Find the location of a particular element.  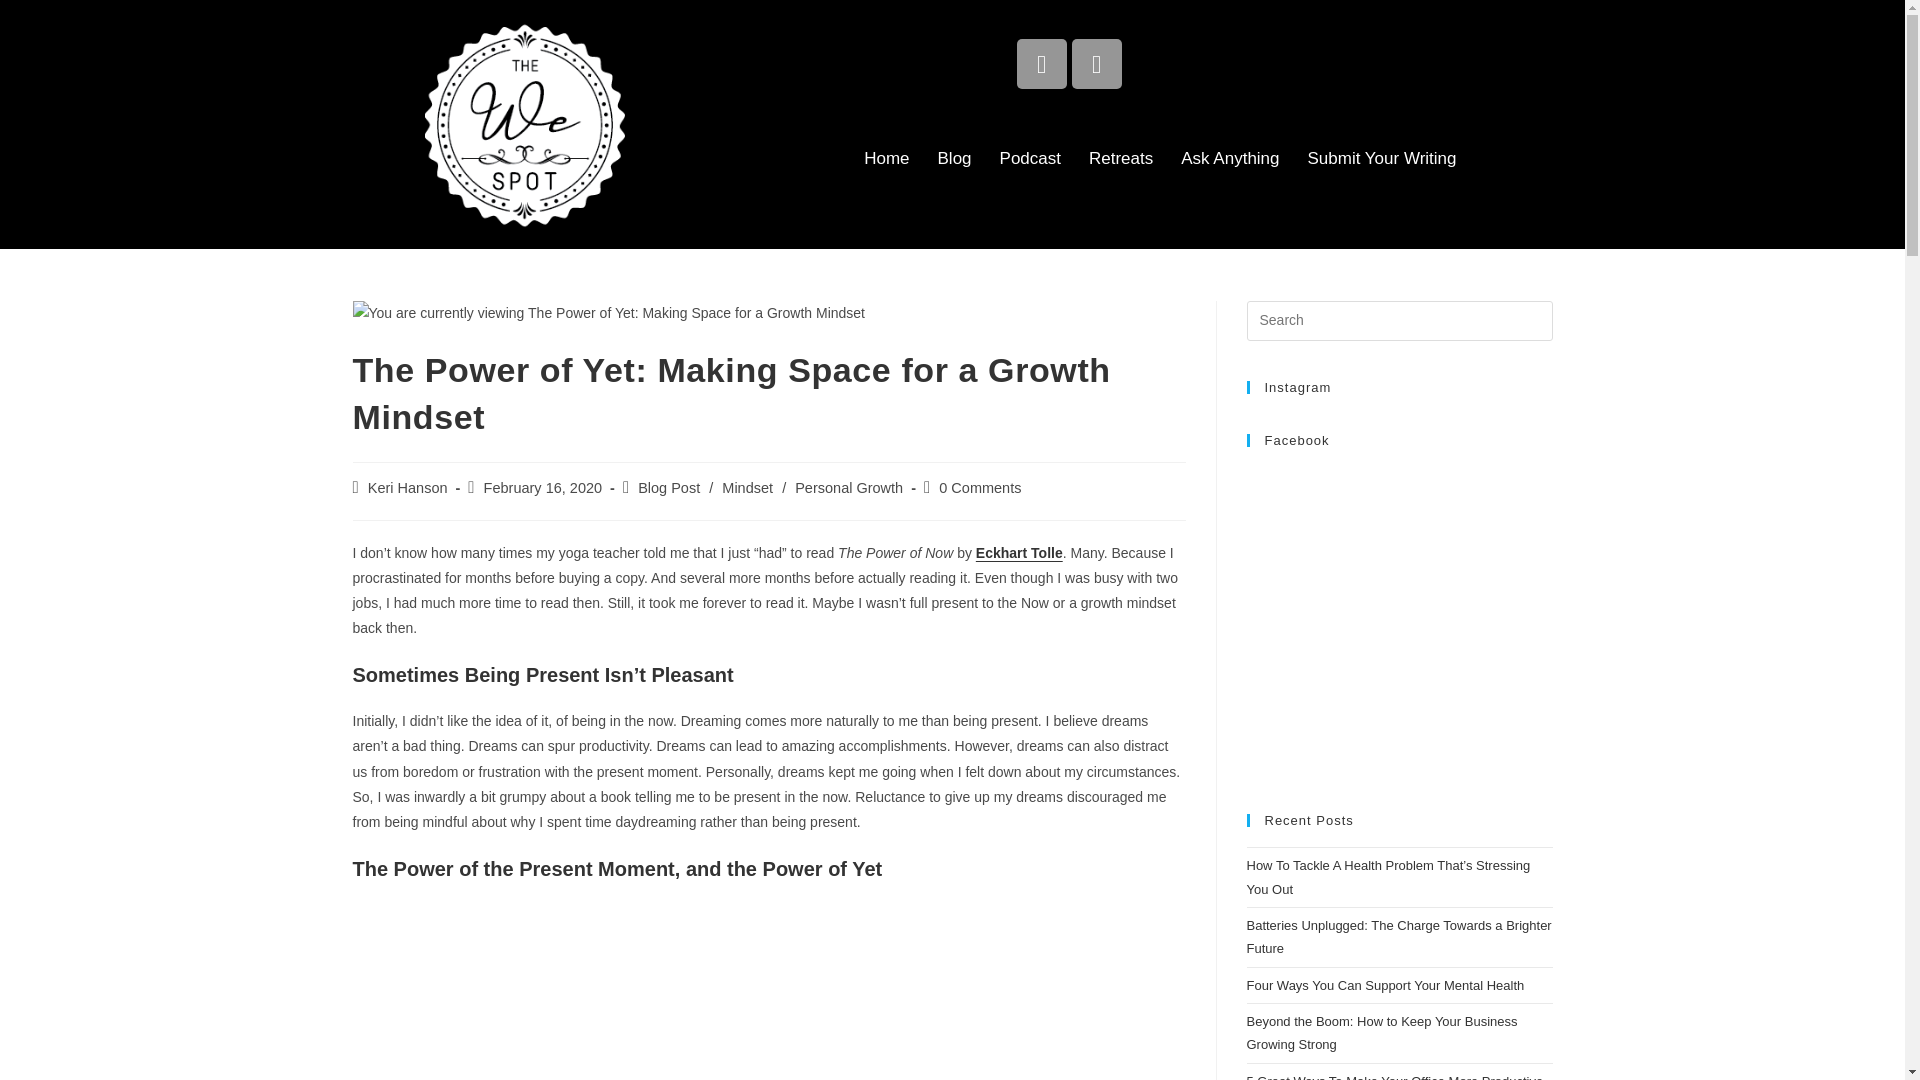

Podcast is located at coordinates (1030, 159).